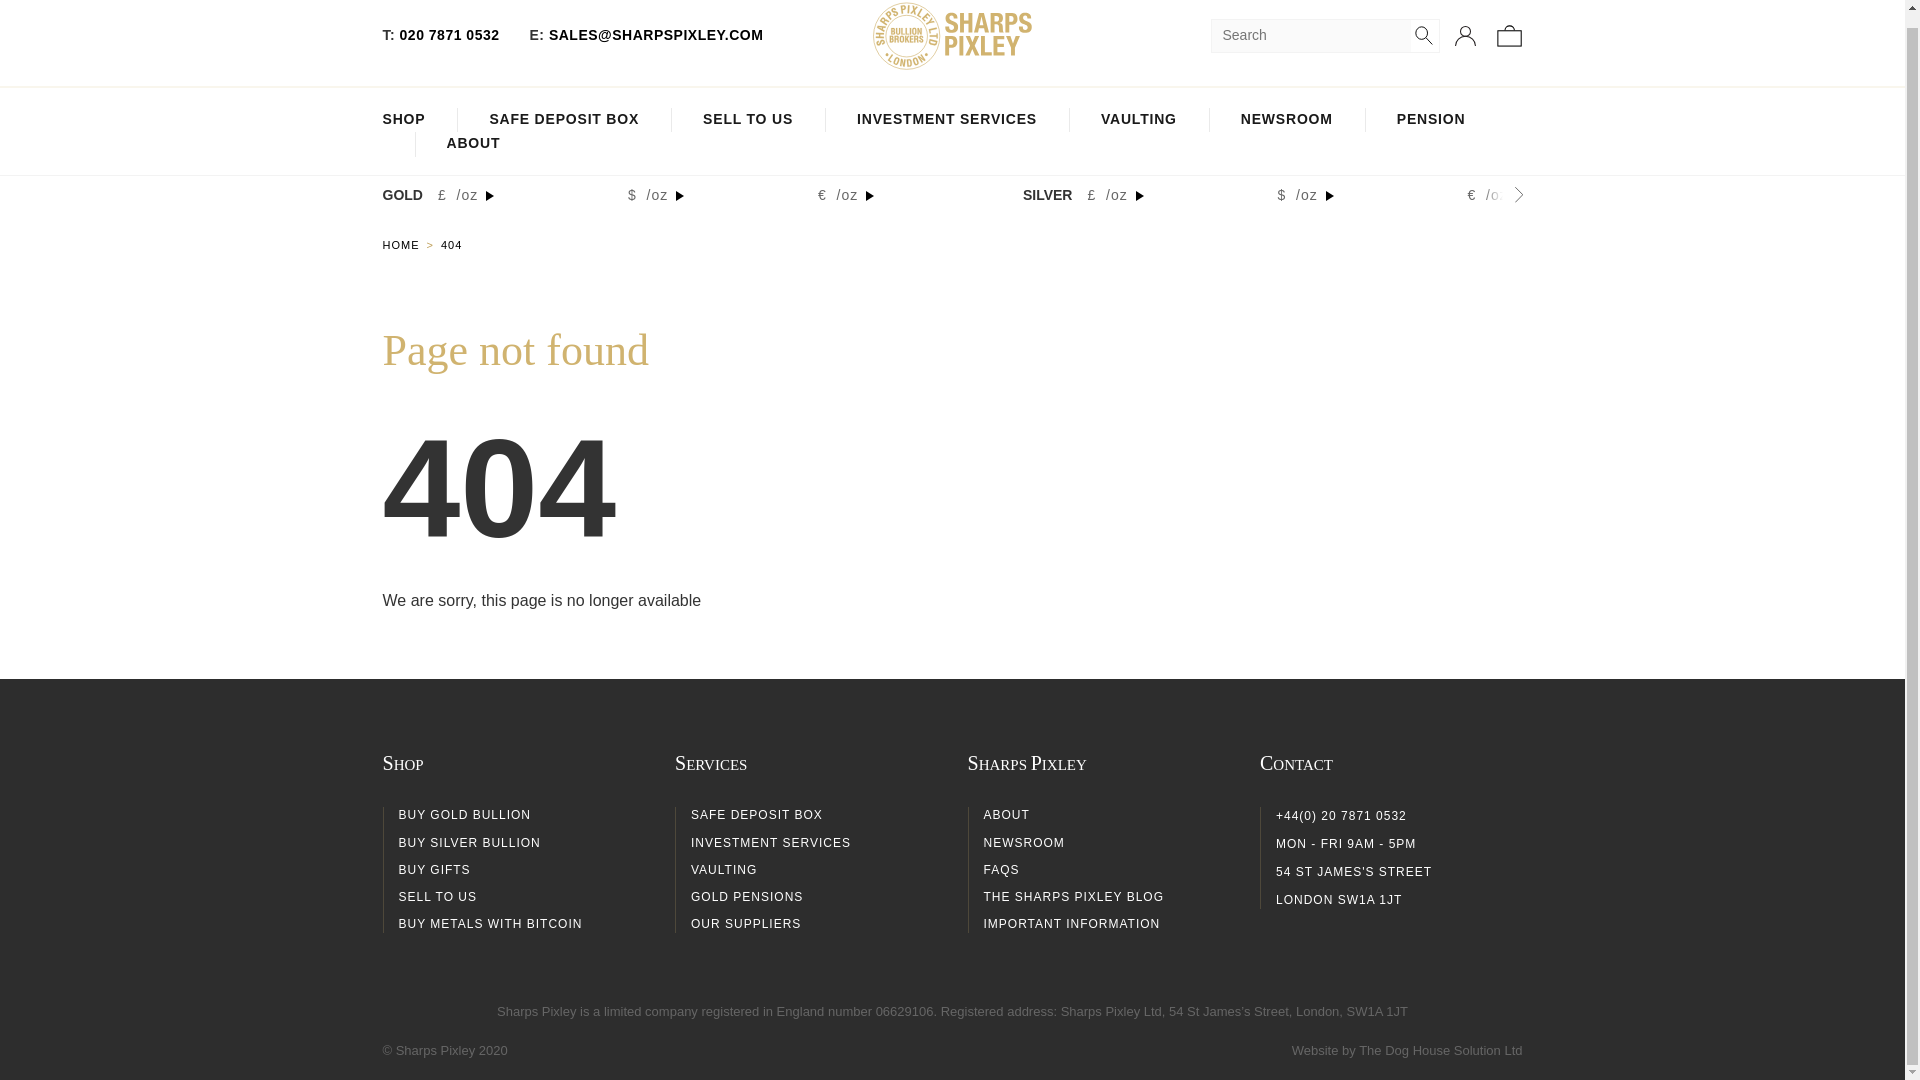 The width and height of the screenshot is (1920, 1080). Describe the element at coordinates (1286, 120) in the screenshot. I see `Newsroom` at that location.